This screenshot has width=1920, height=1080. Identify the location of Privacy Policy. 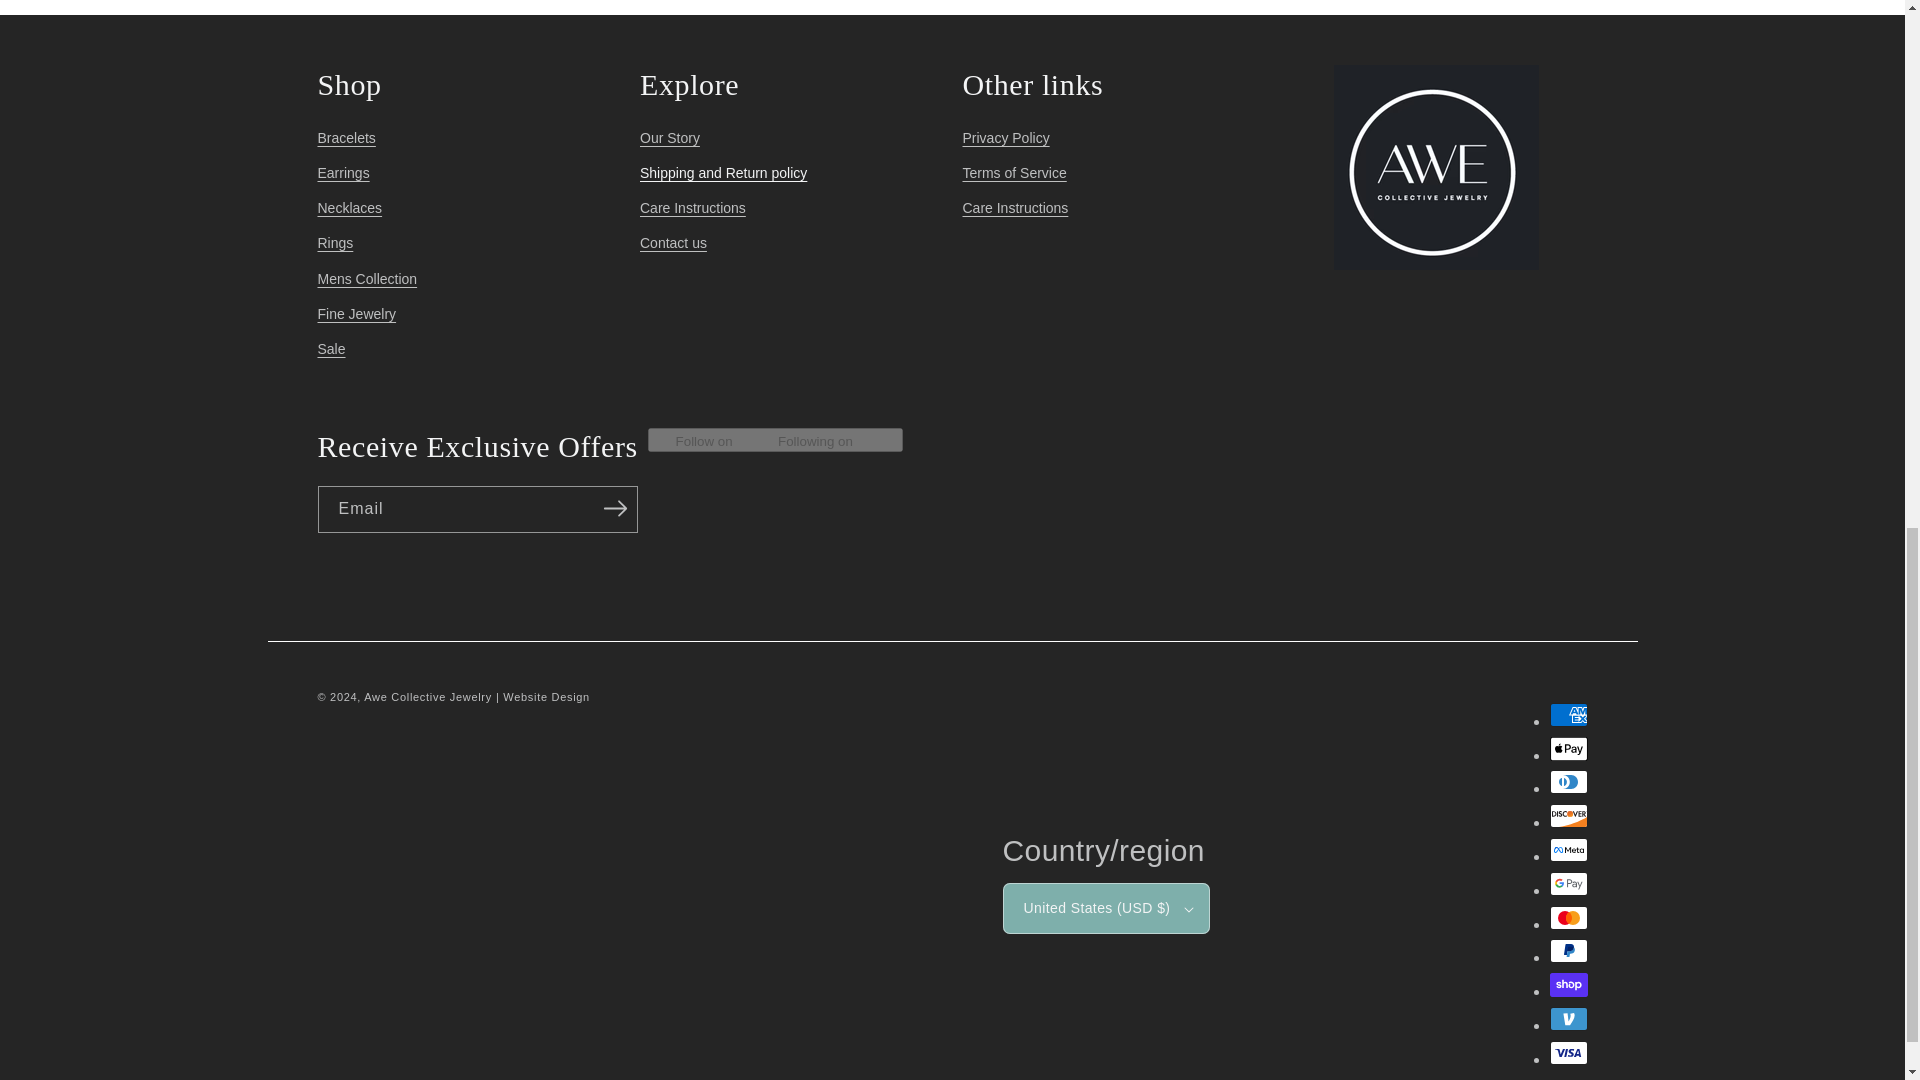
(1004, 140).